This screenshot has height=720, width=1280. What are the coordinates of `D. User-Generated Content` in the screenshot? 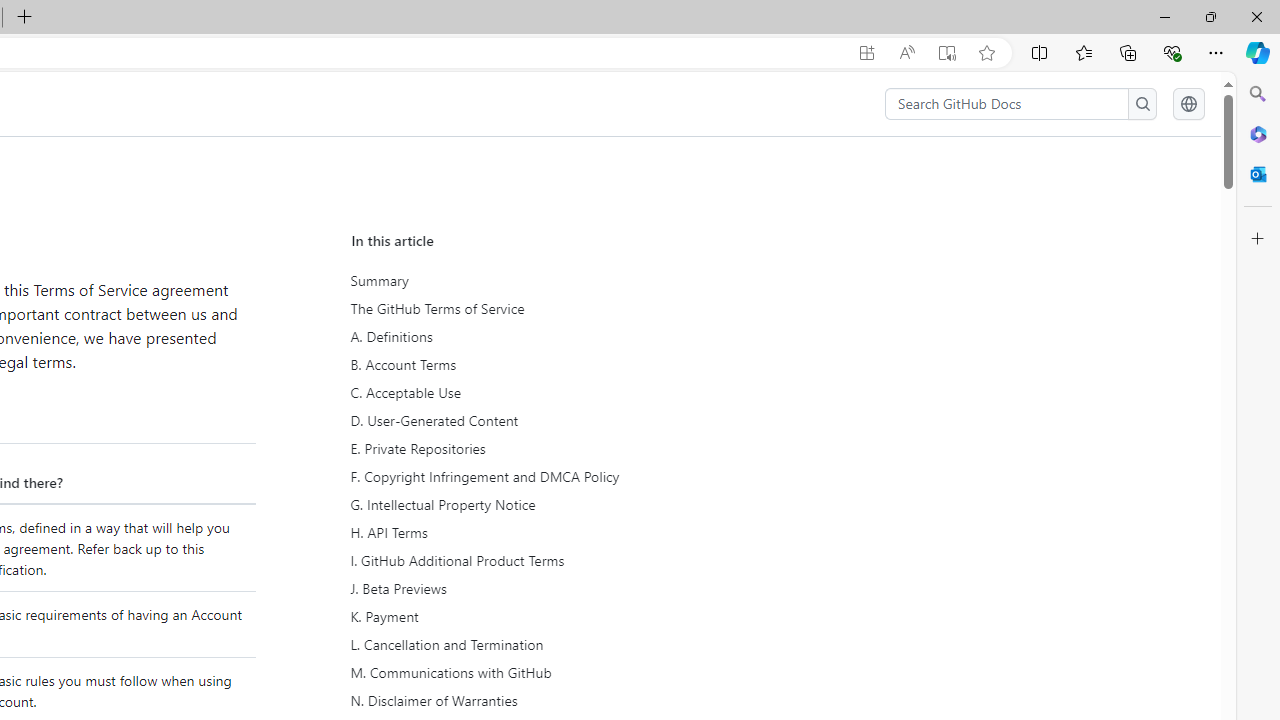 It's located at (538, 420).